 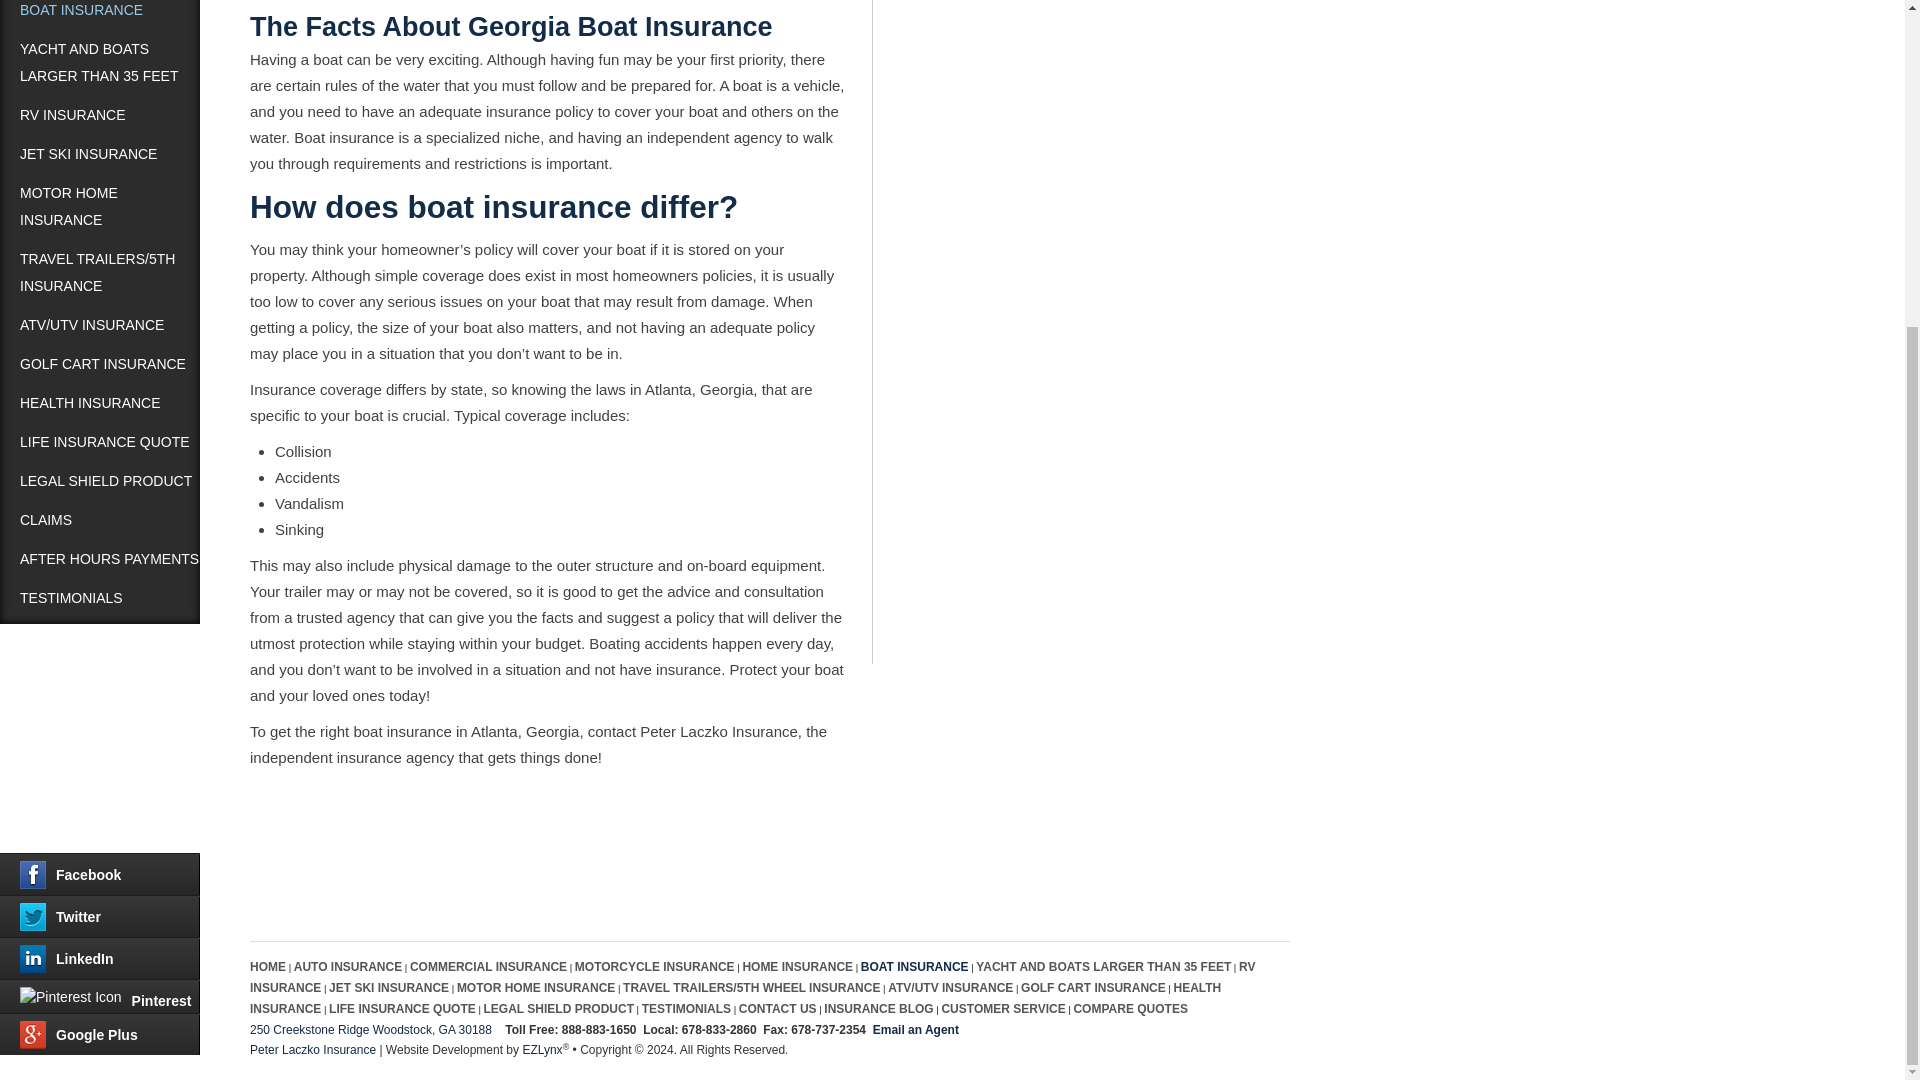 I want to click on Motor Home Insurance, so click(x=100, y=206).